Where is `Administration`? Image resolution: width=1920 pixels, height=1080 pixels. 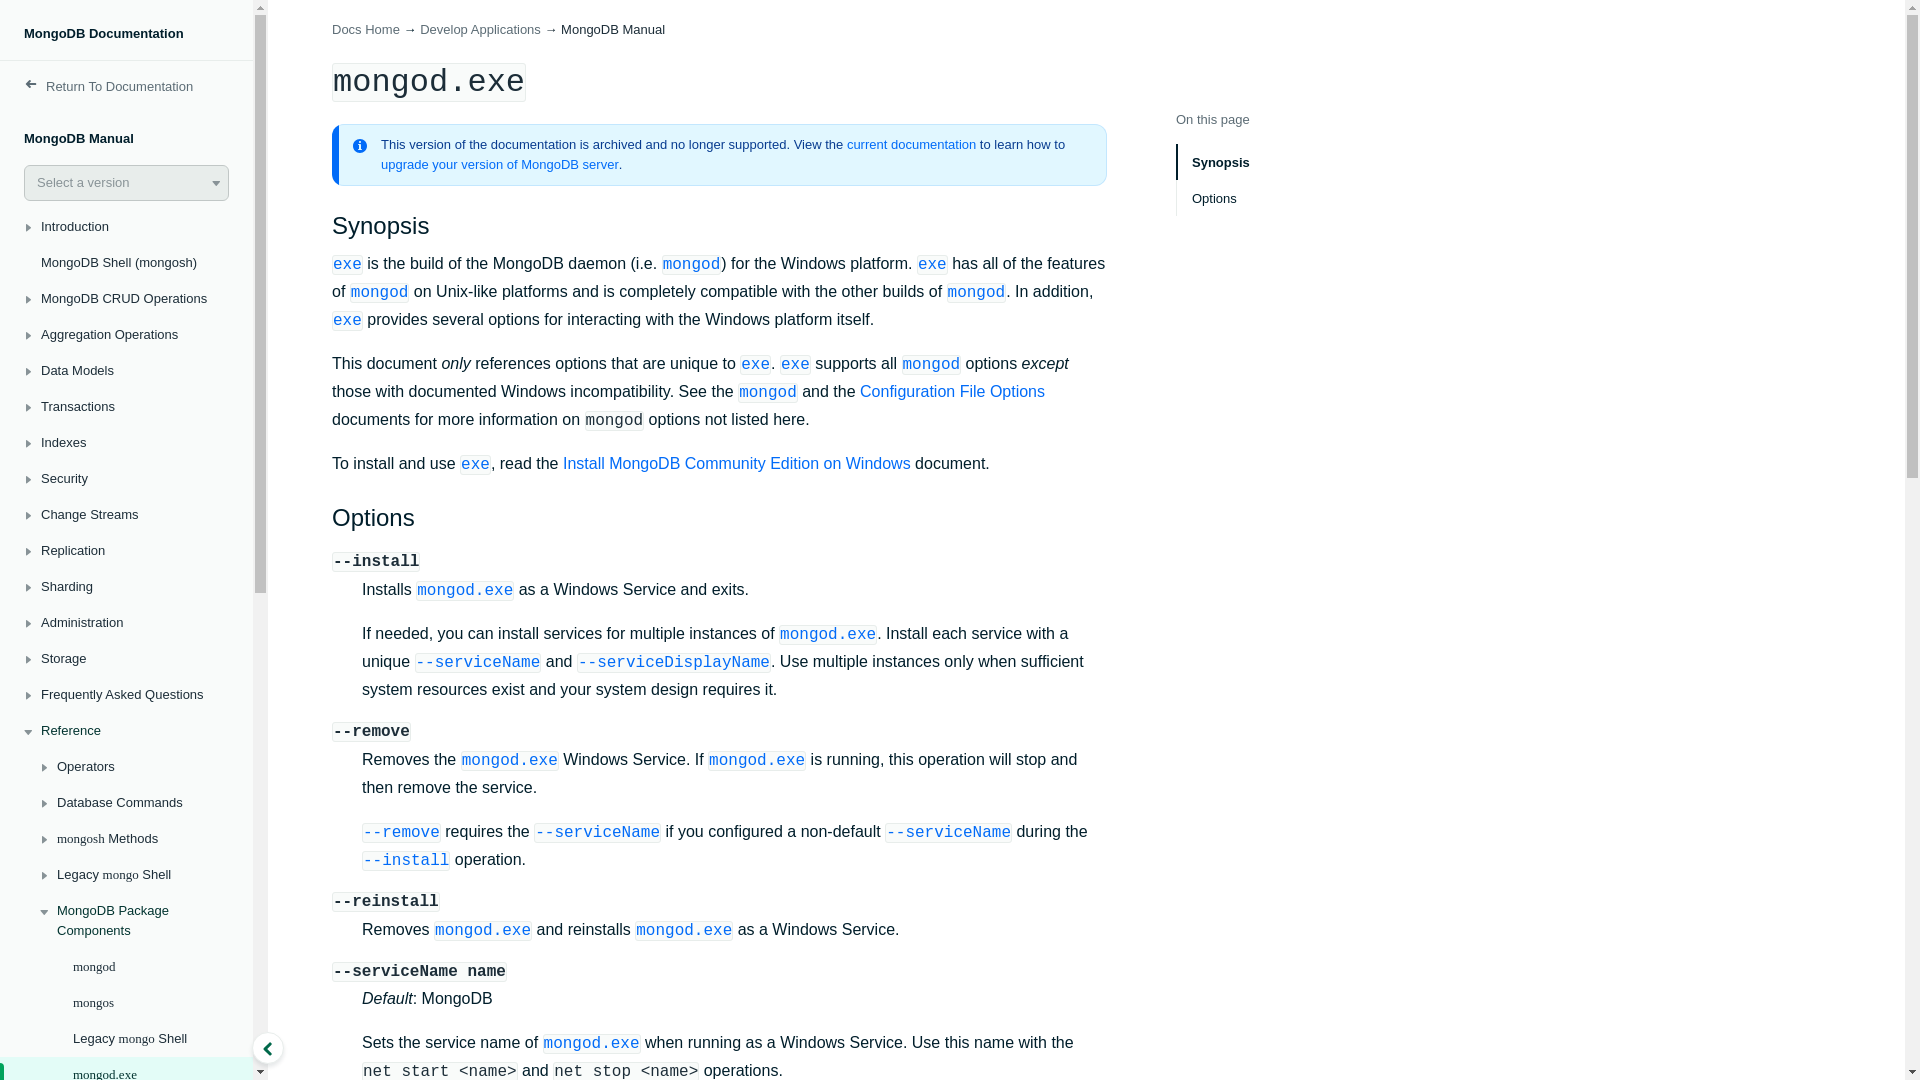
Administration is located at coordinates (126, 622).